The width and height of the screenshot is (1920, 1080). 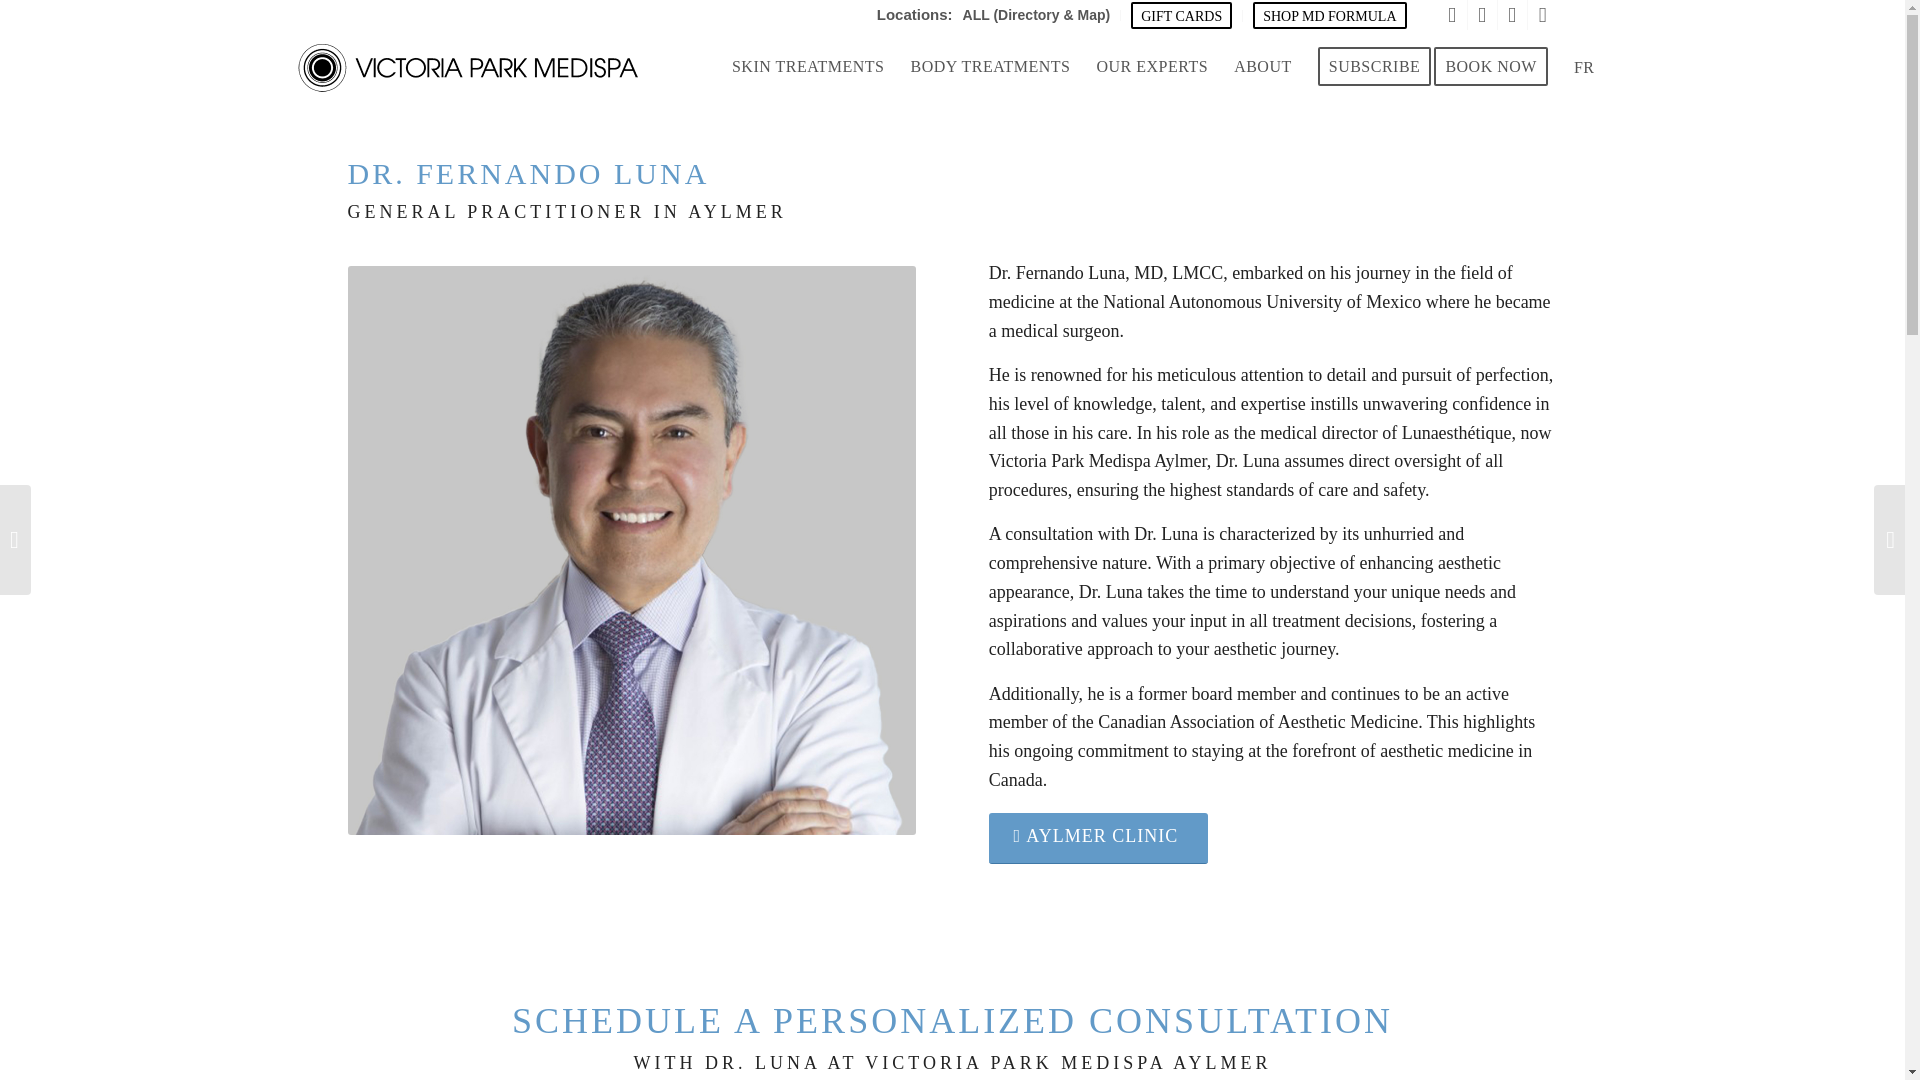 What do you see at coordinates (1482, 15) in the screenshot?
I see `Facebook` at bounding box center [1482, 15].